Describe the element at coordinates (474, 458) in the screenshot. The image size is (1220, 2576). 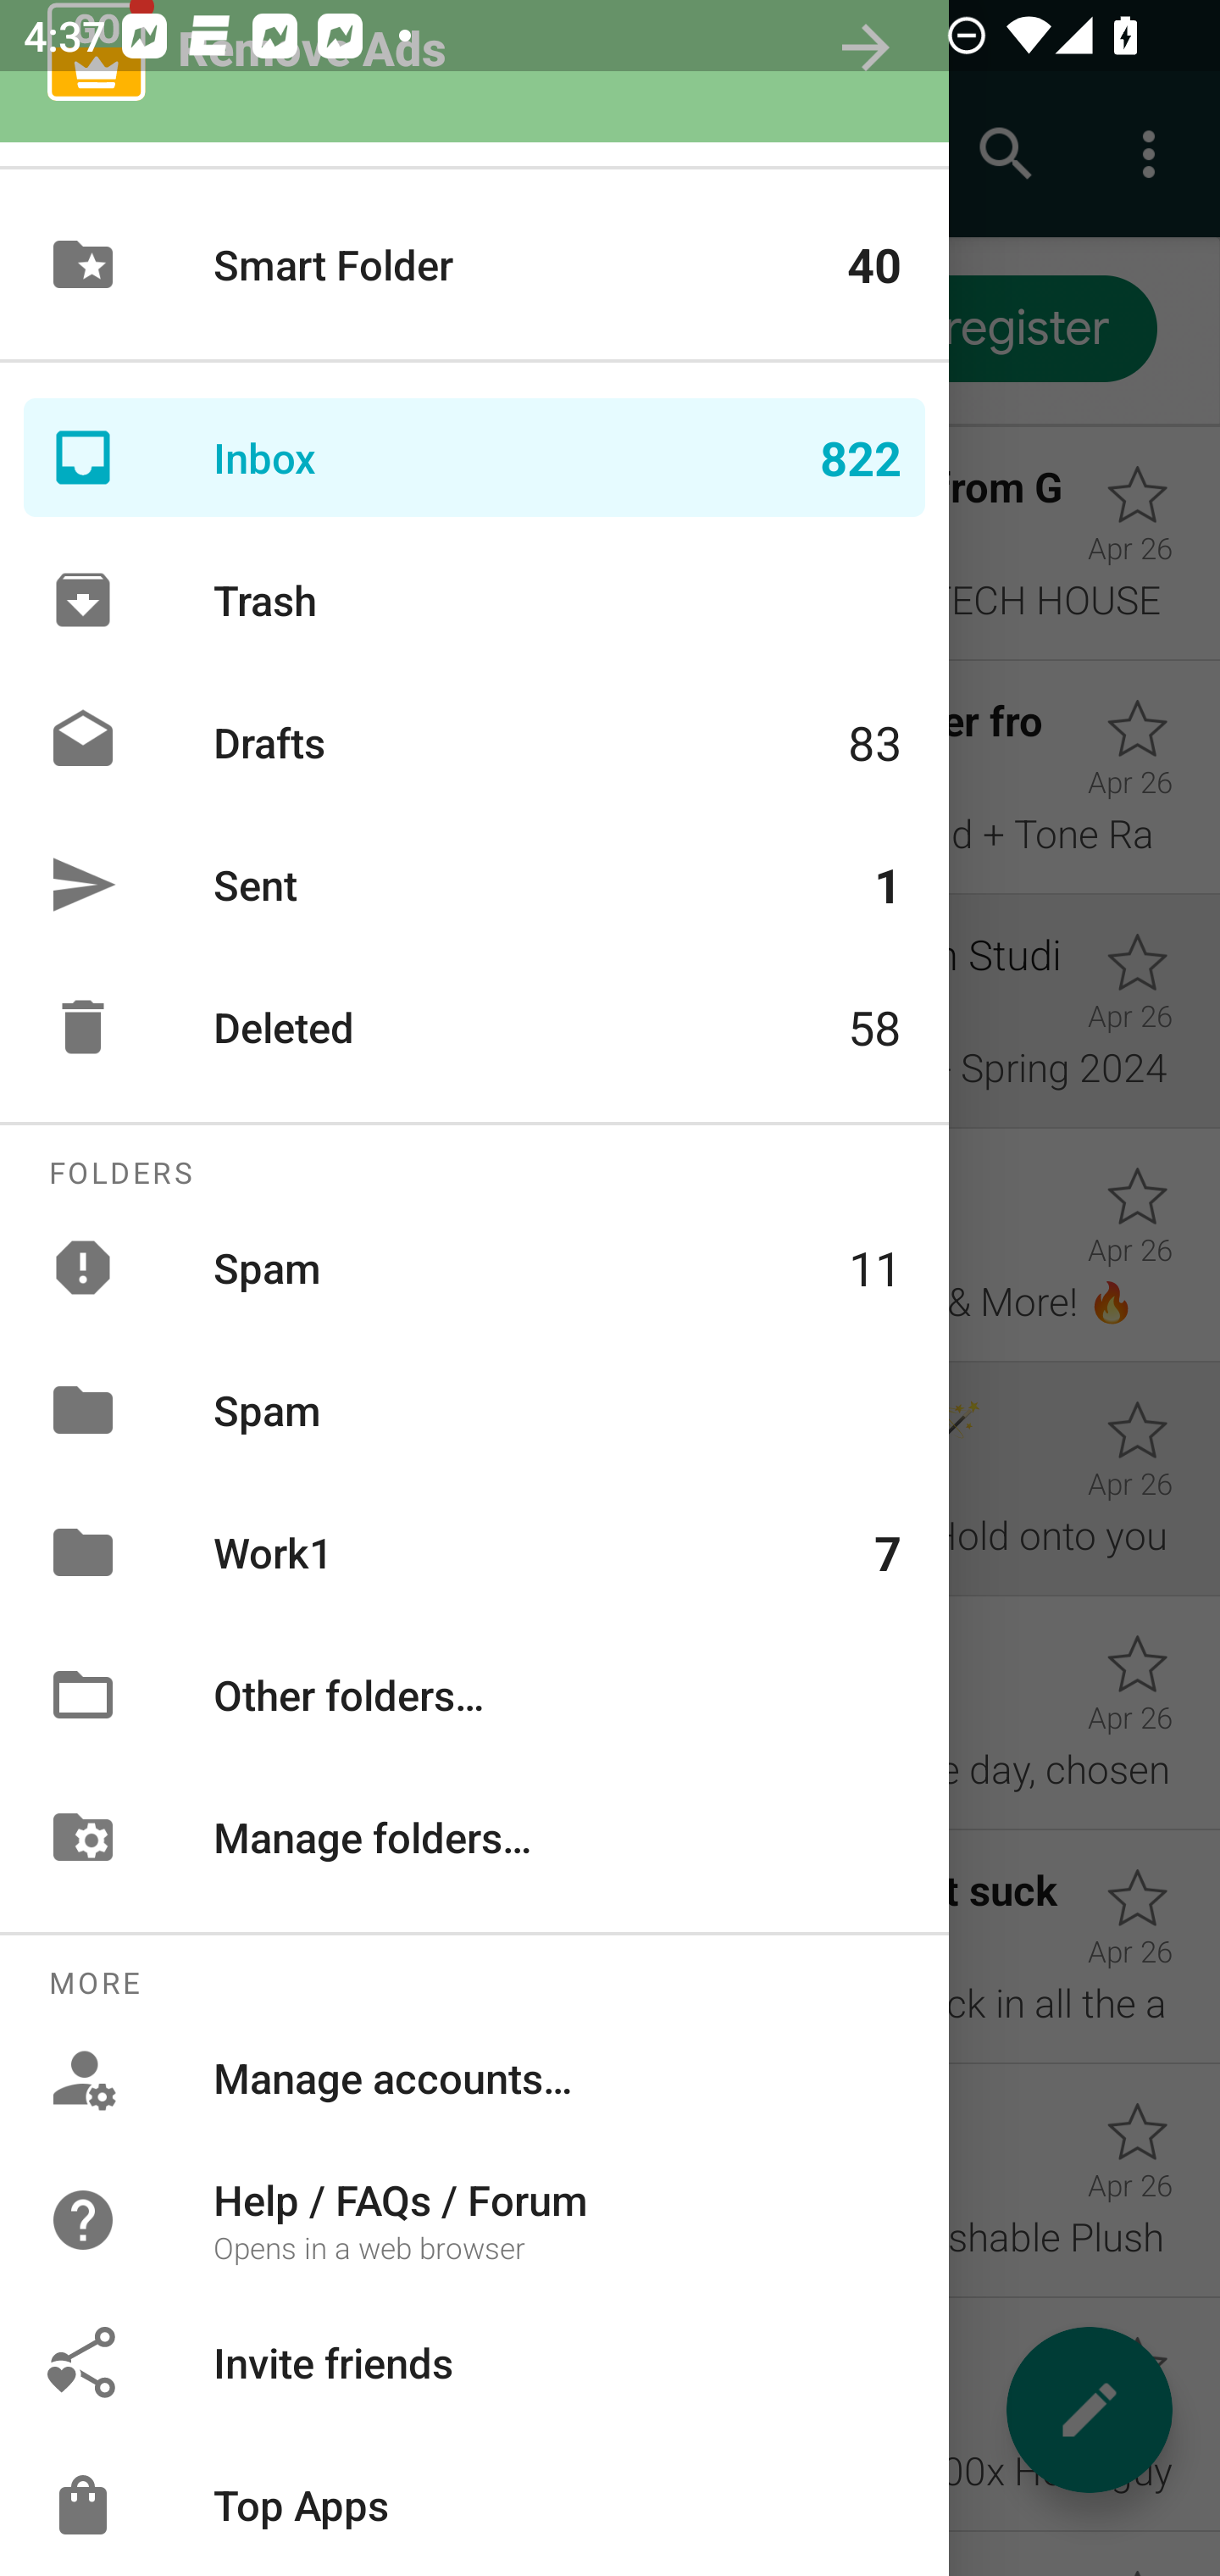
I see `Inbox 822` at that location.